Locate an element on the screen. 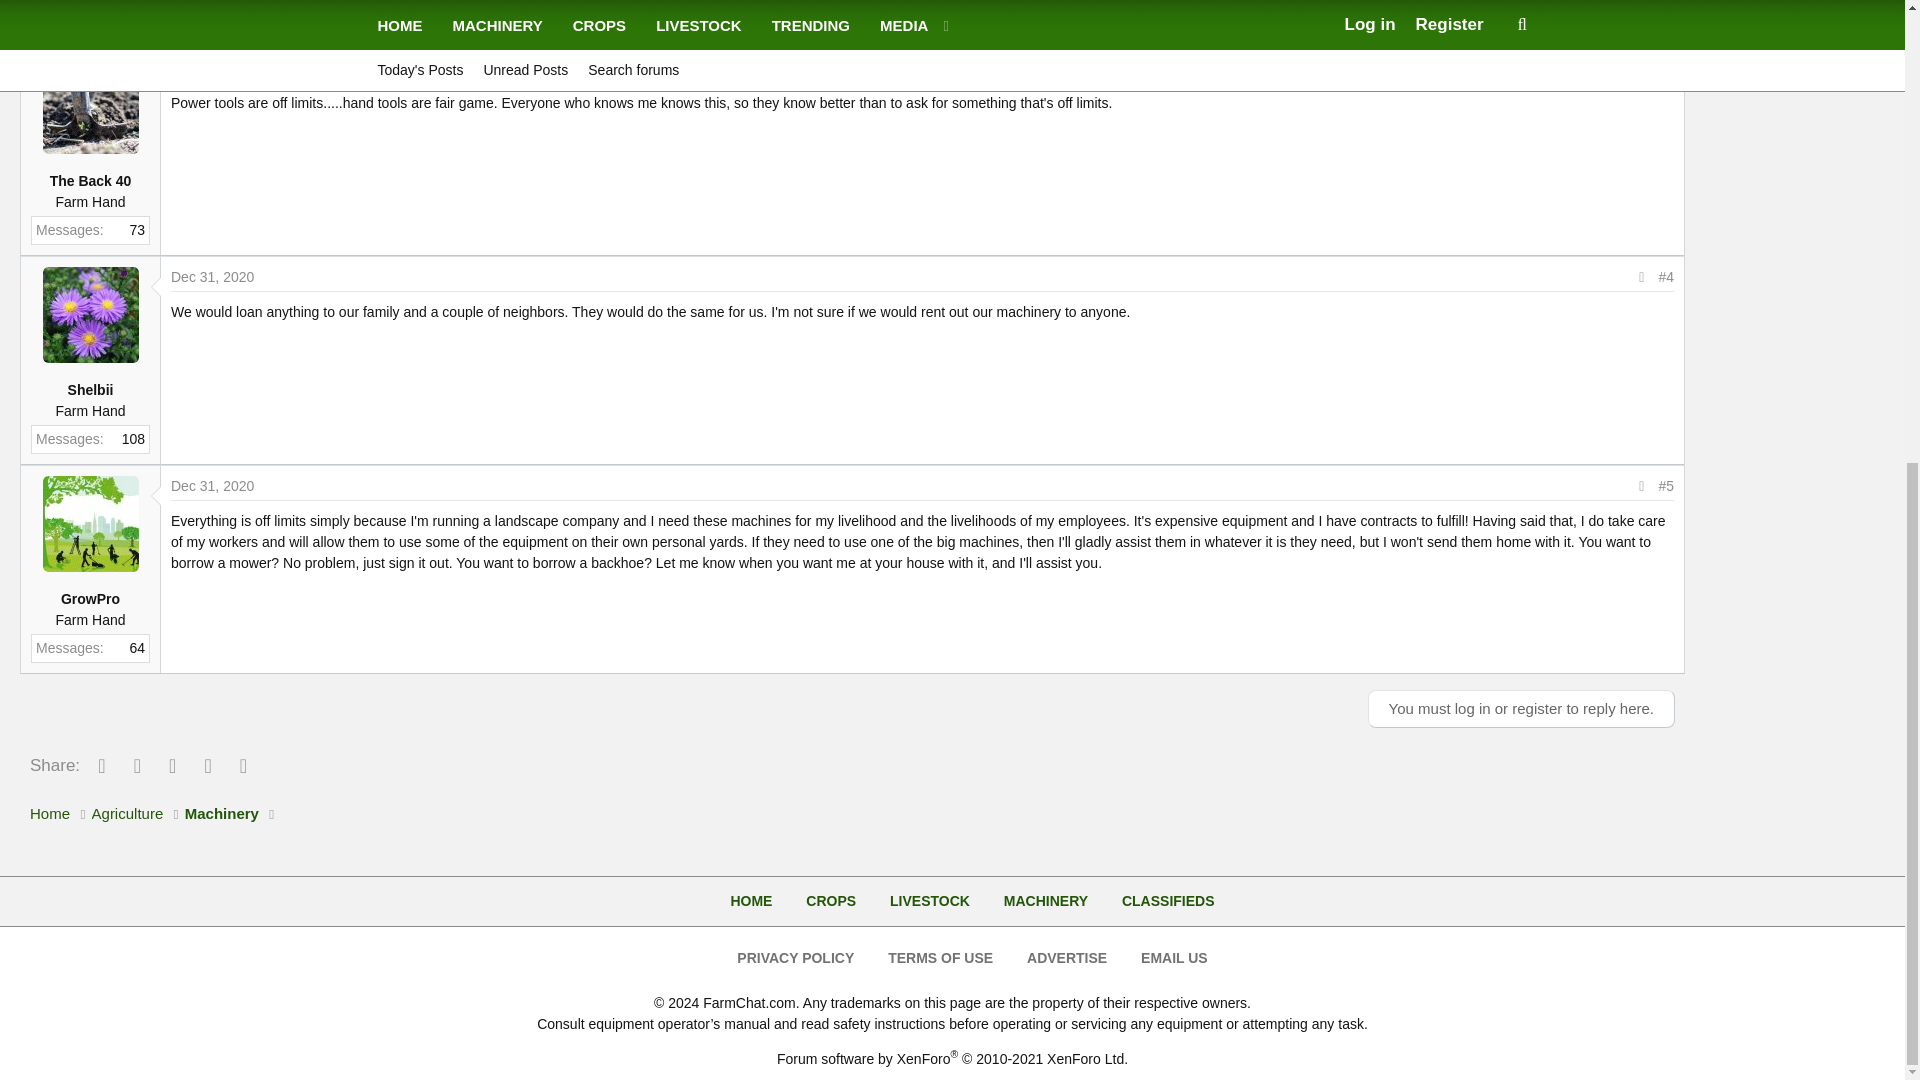  Dec 30, 2020 at 9:09 PM is located at coordinates (212, 66).